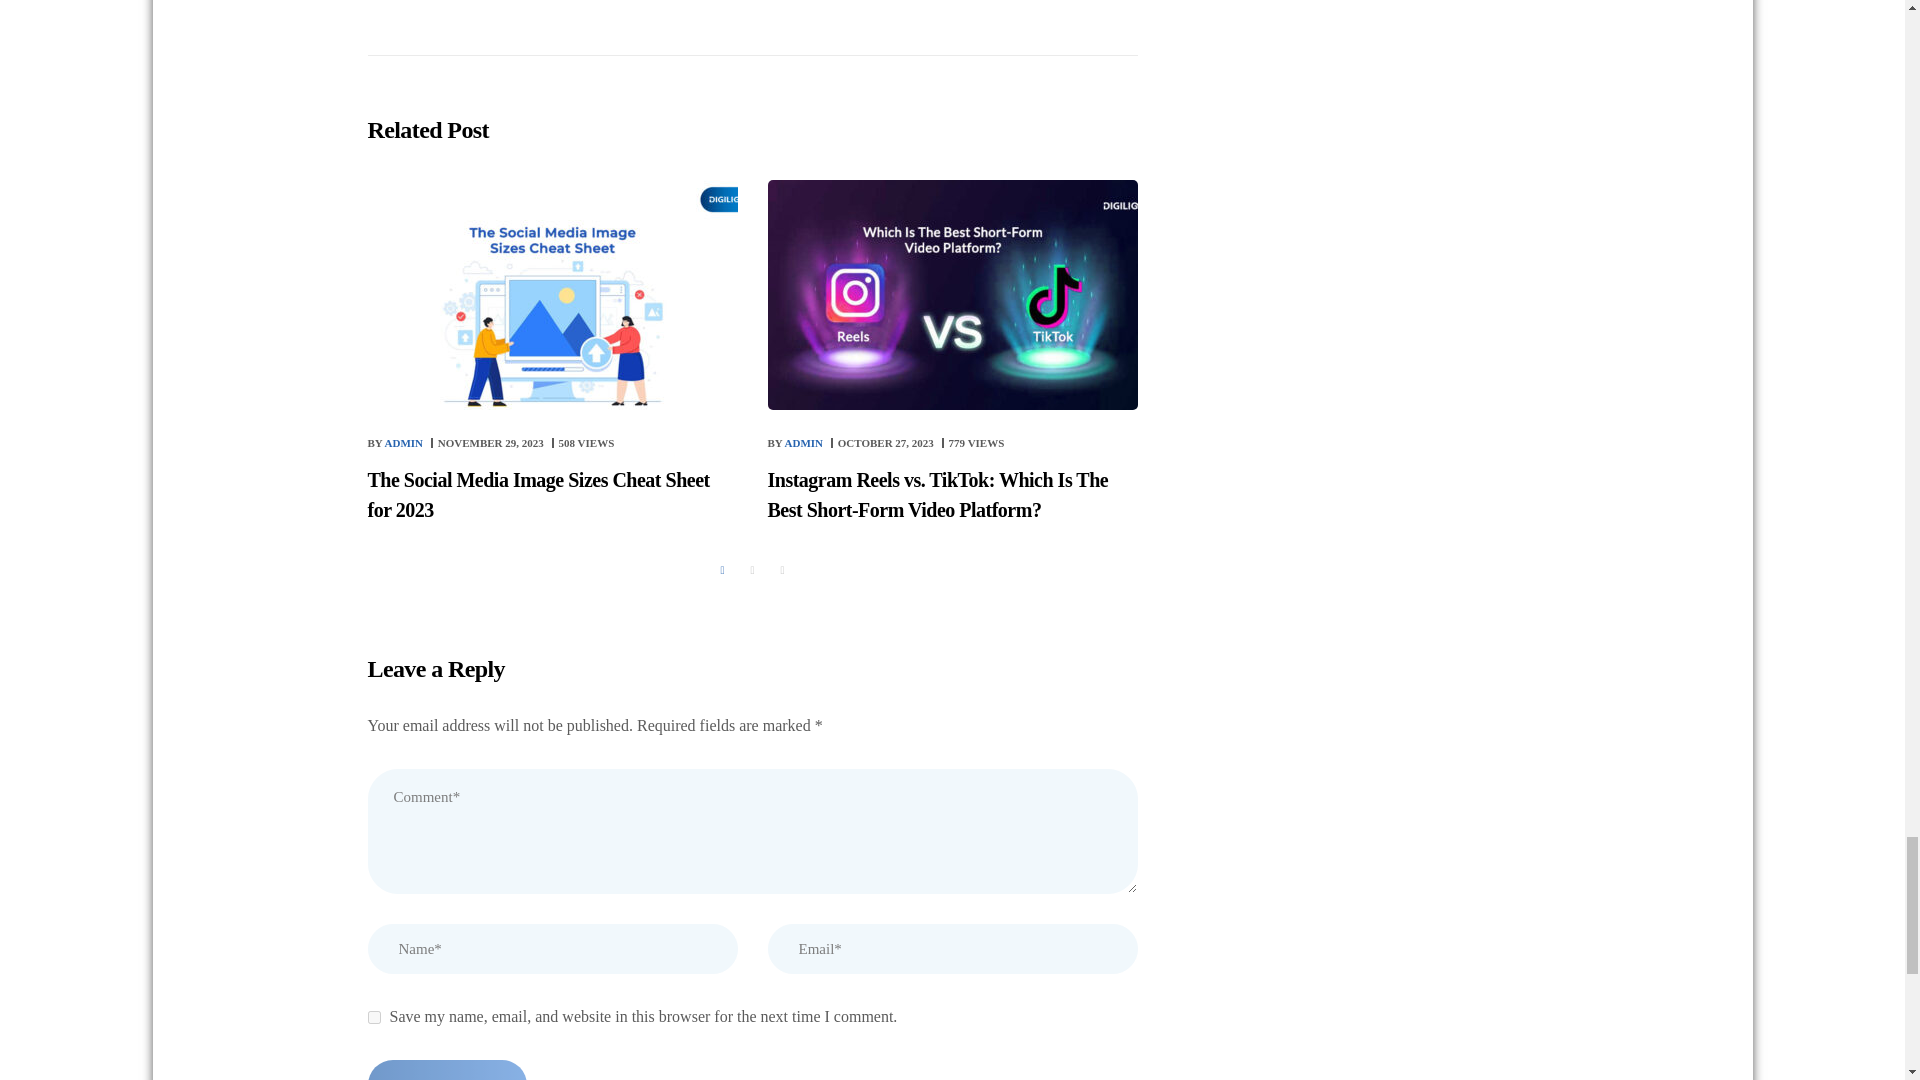 This screenshot has width=1920, height=1080. What do you see at coordinates (490, 443) in the screenshot?
I see `The Social Media Image Sizes Cheat Sheet for 2023` at bounding box center [490, 443].